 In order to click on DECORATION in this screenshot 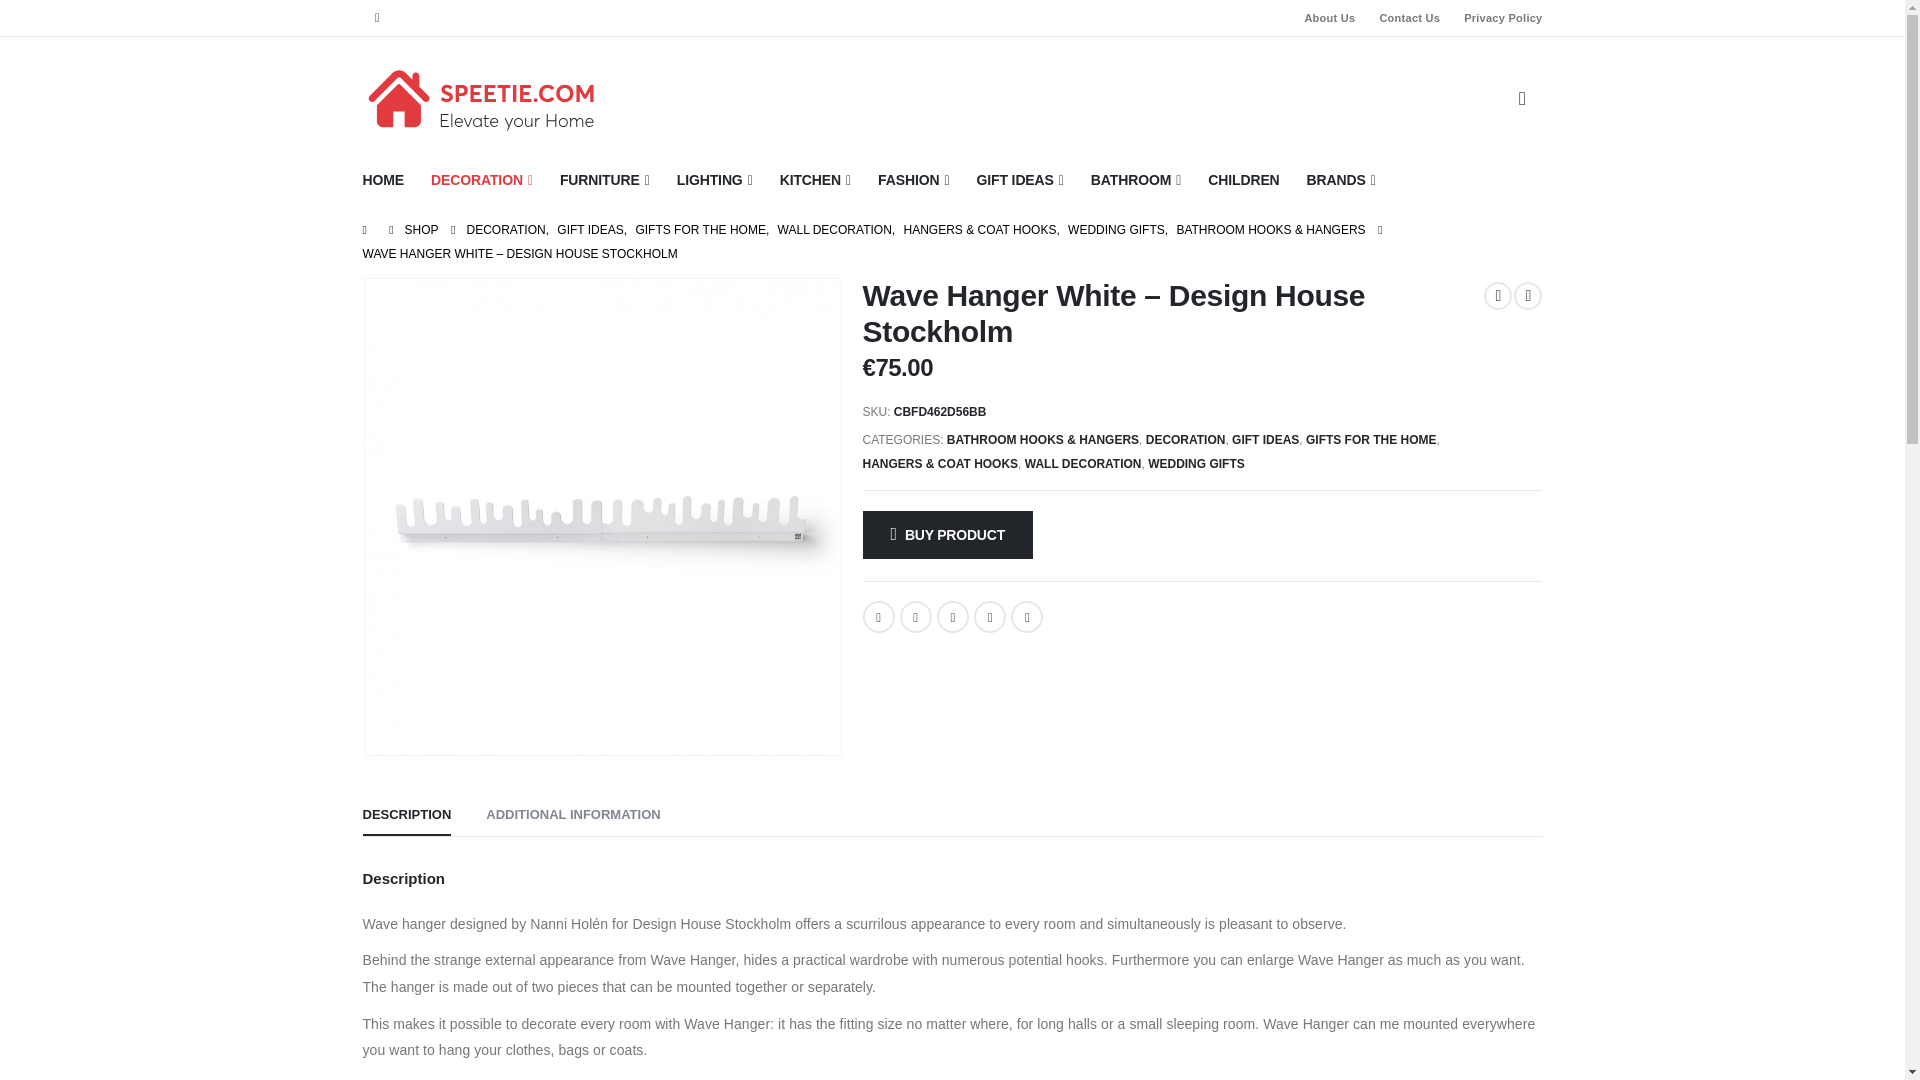, I will do `click(482, 180)`.